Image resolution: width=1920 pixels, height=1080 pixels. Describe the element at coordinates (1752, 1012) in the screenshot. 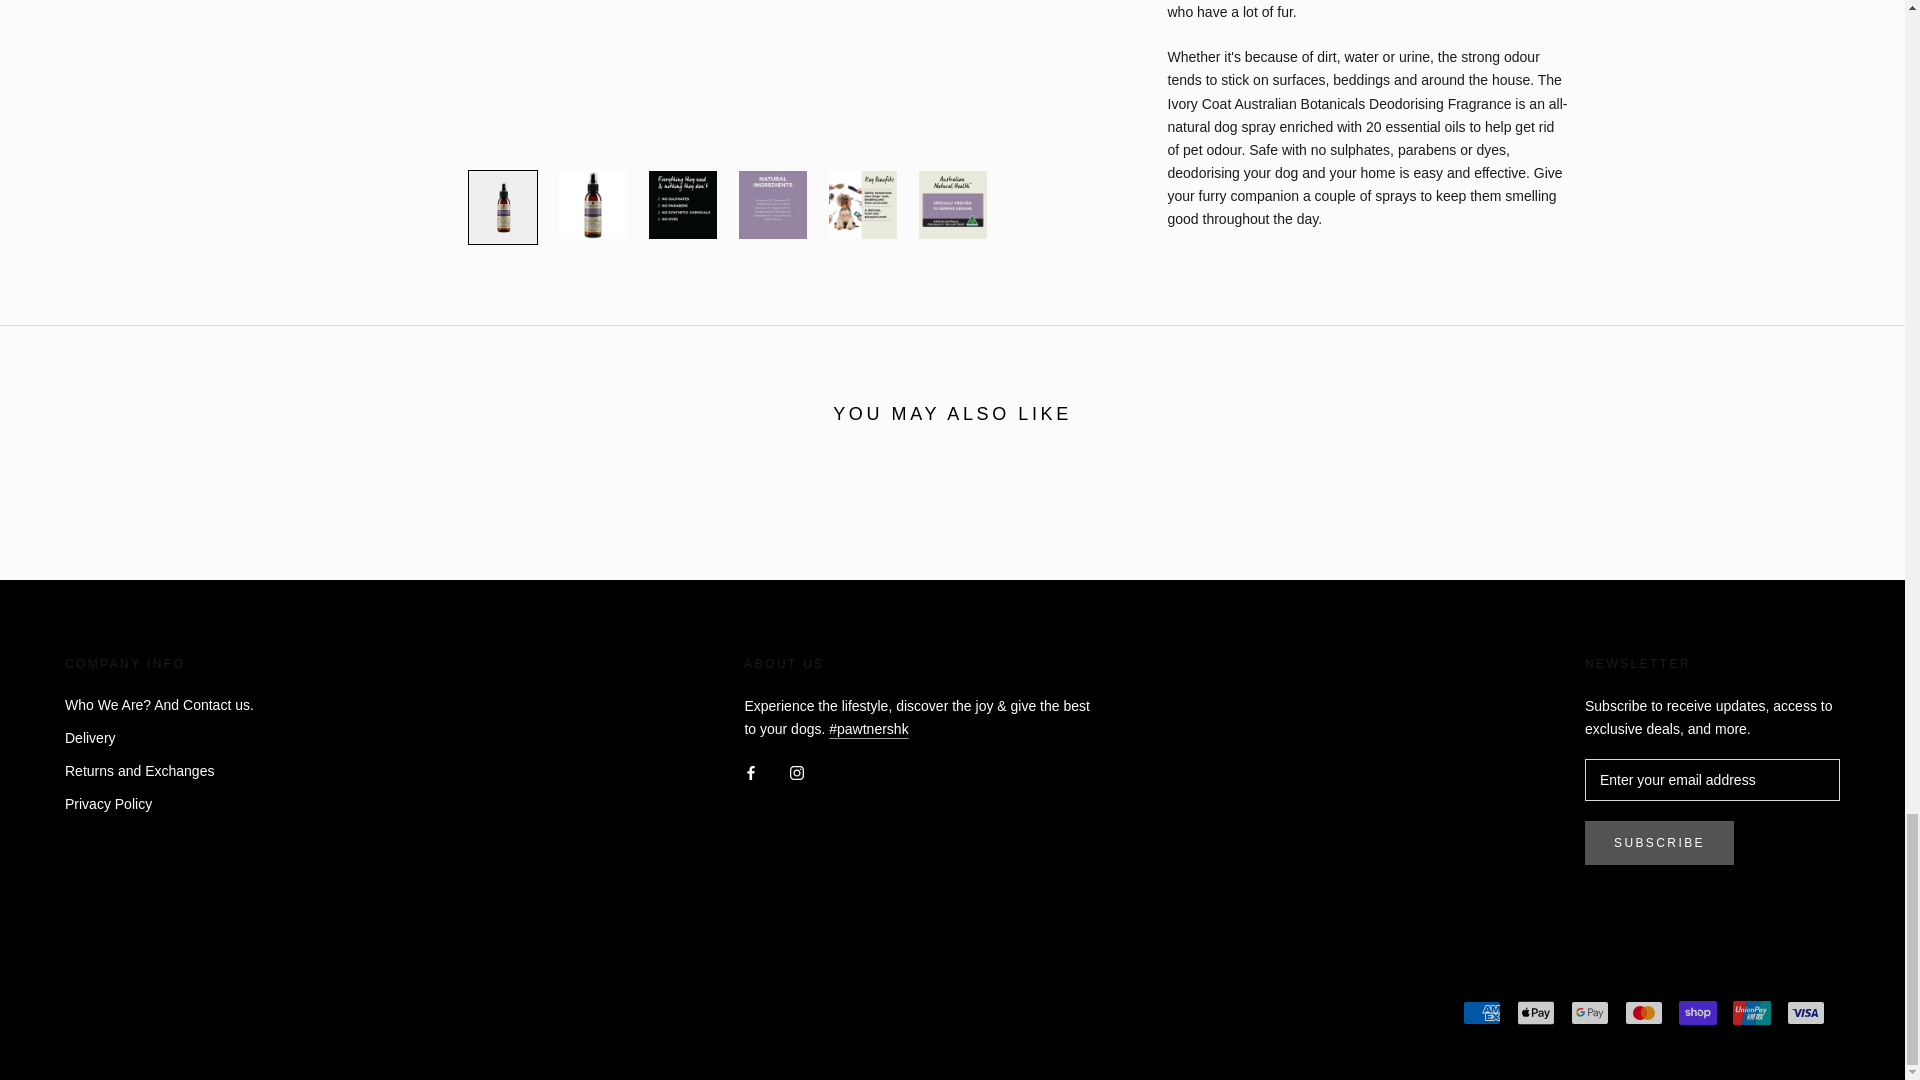

I see `Union Pay` at that location.